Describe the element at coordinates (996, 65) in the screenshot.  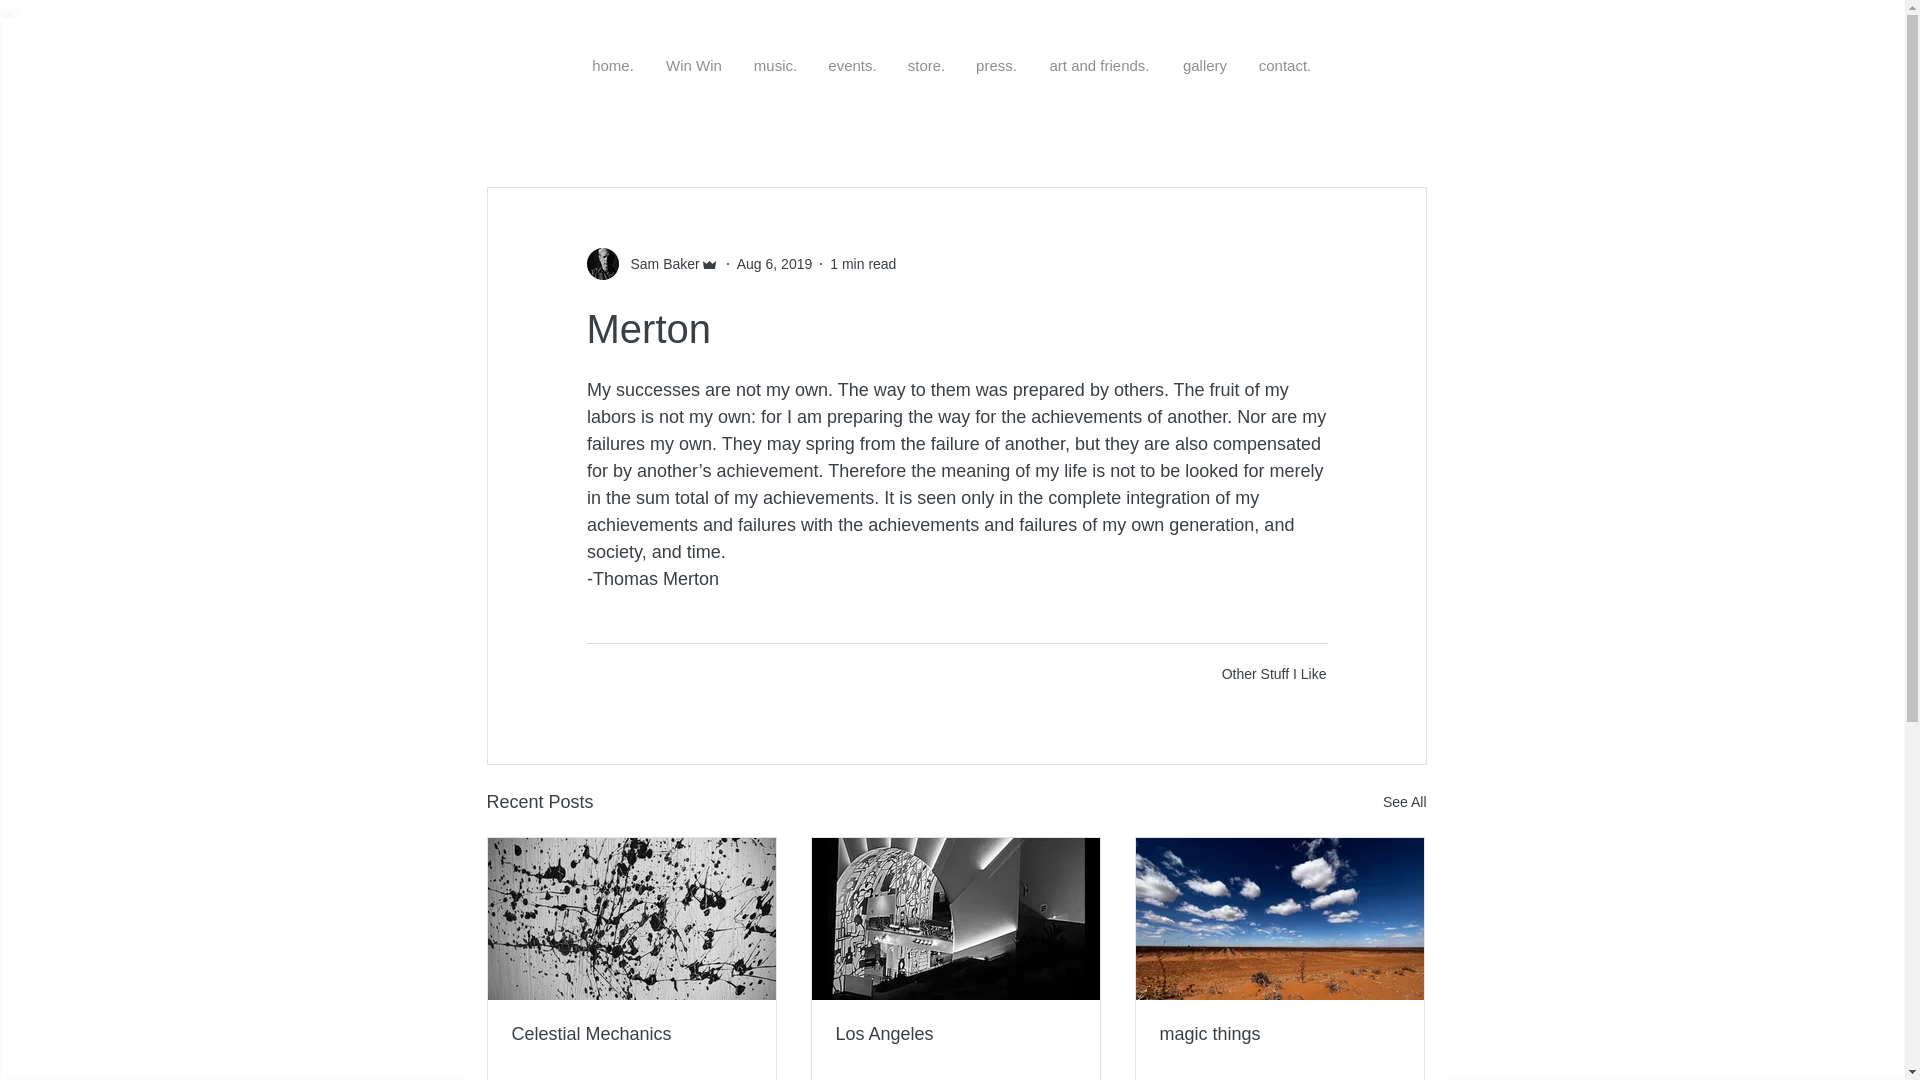
I see `press.` at that location.